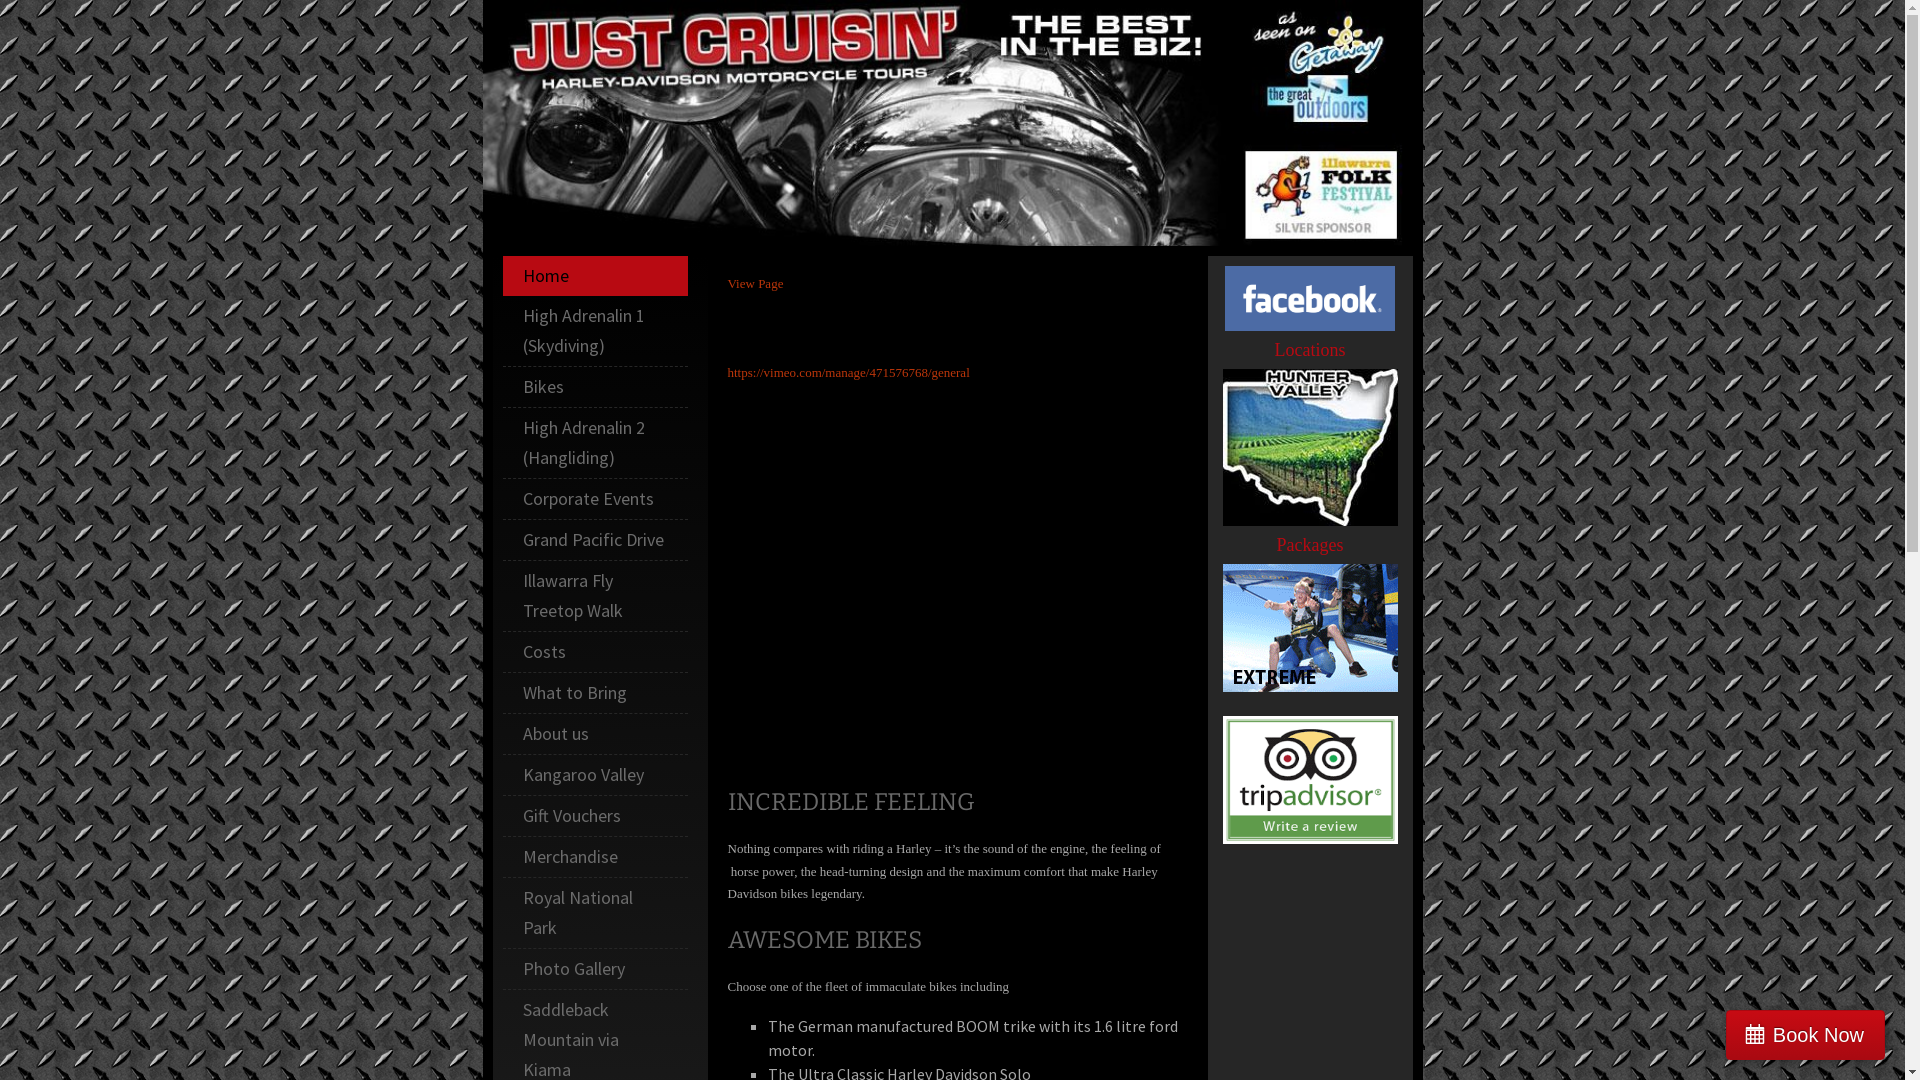  I want to click on Corporate Events, so click(594, 499).